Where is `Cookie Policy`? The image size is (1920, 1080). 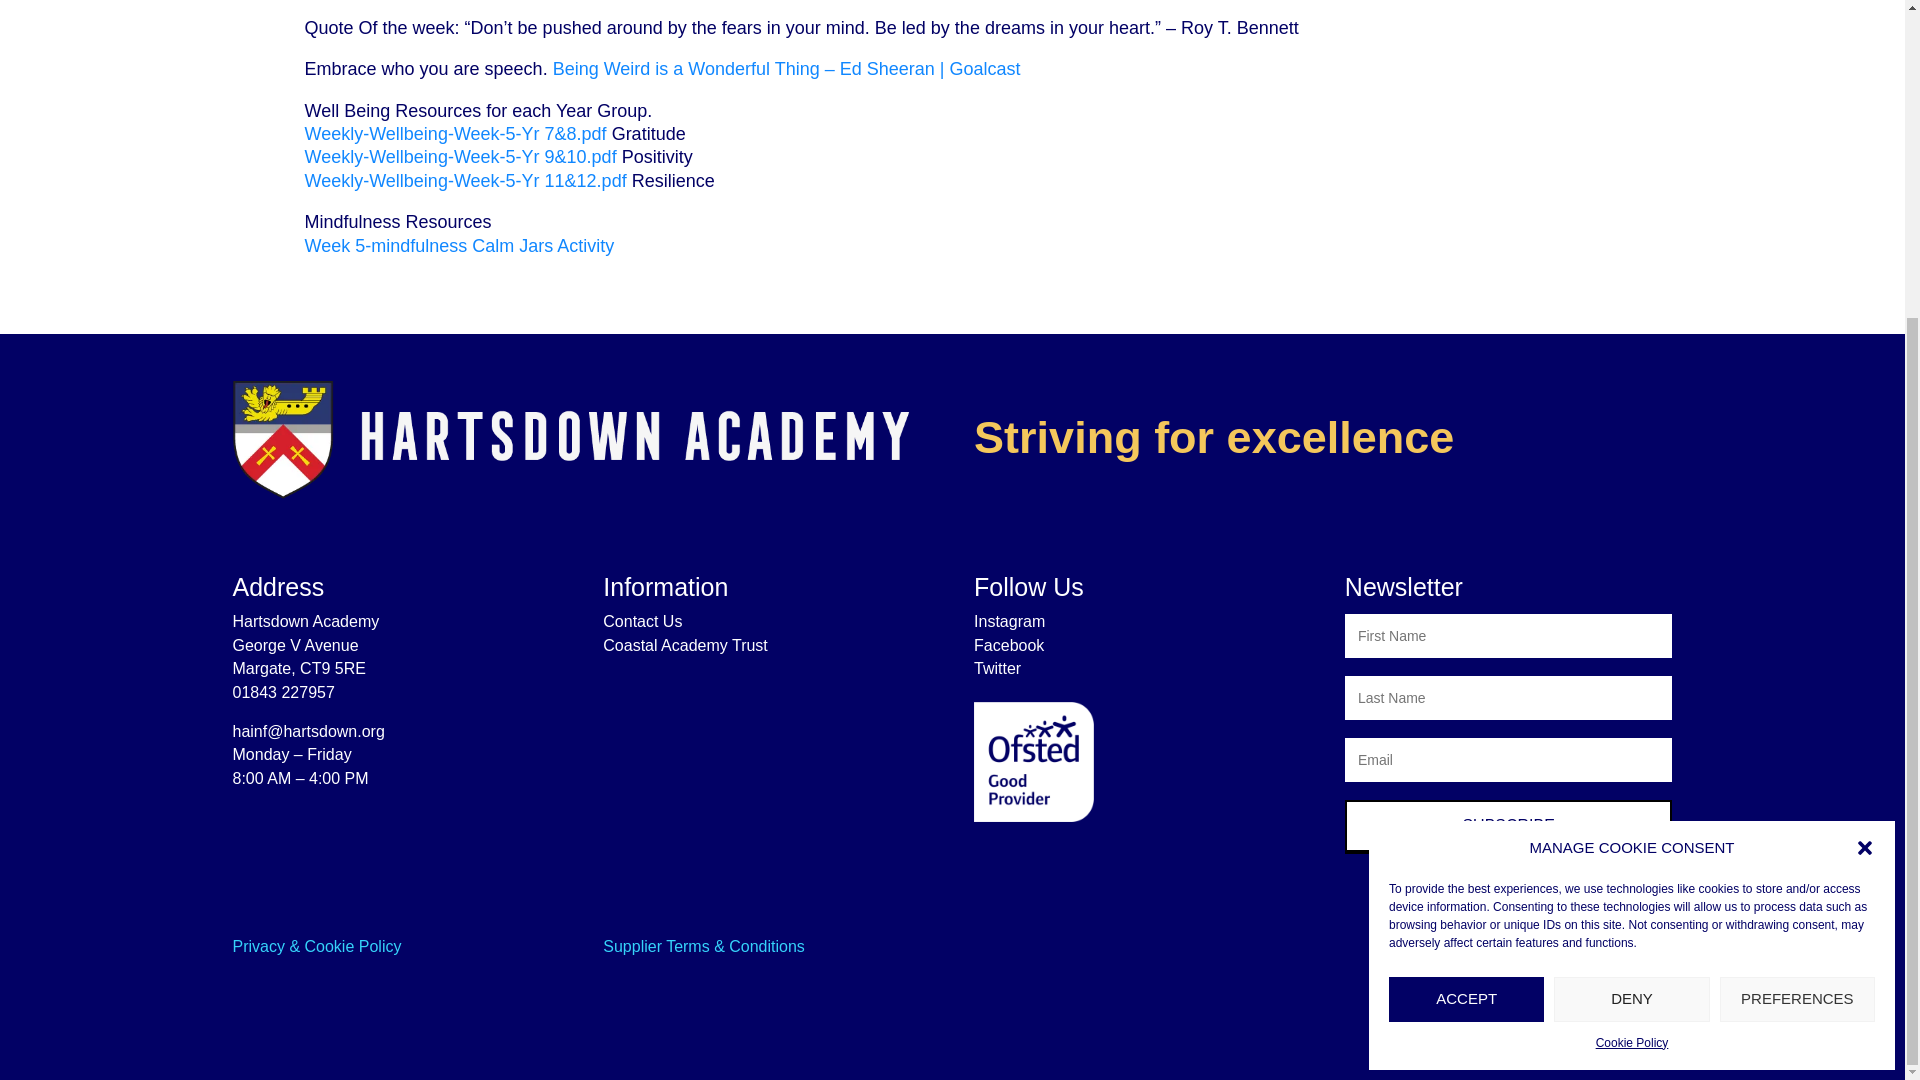 Cookie Policy is located at coordinates (1632, 604).